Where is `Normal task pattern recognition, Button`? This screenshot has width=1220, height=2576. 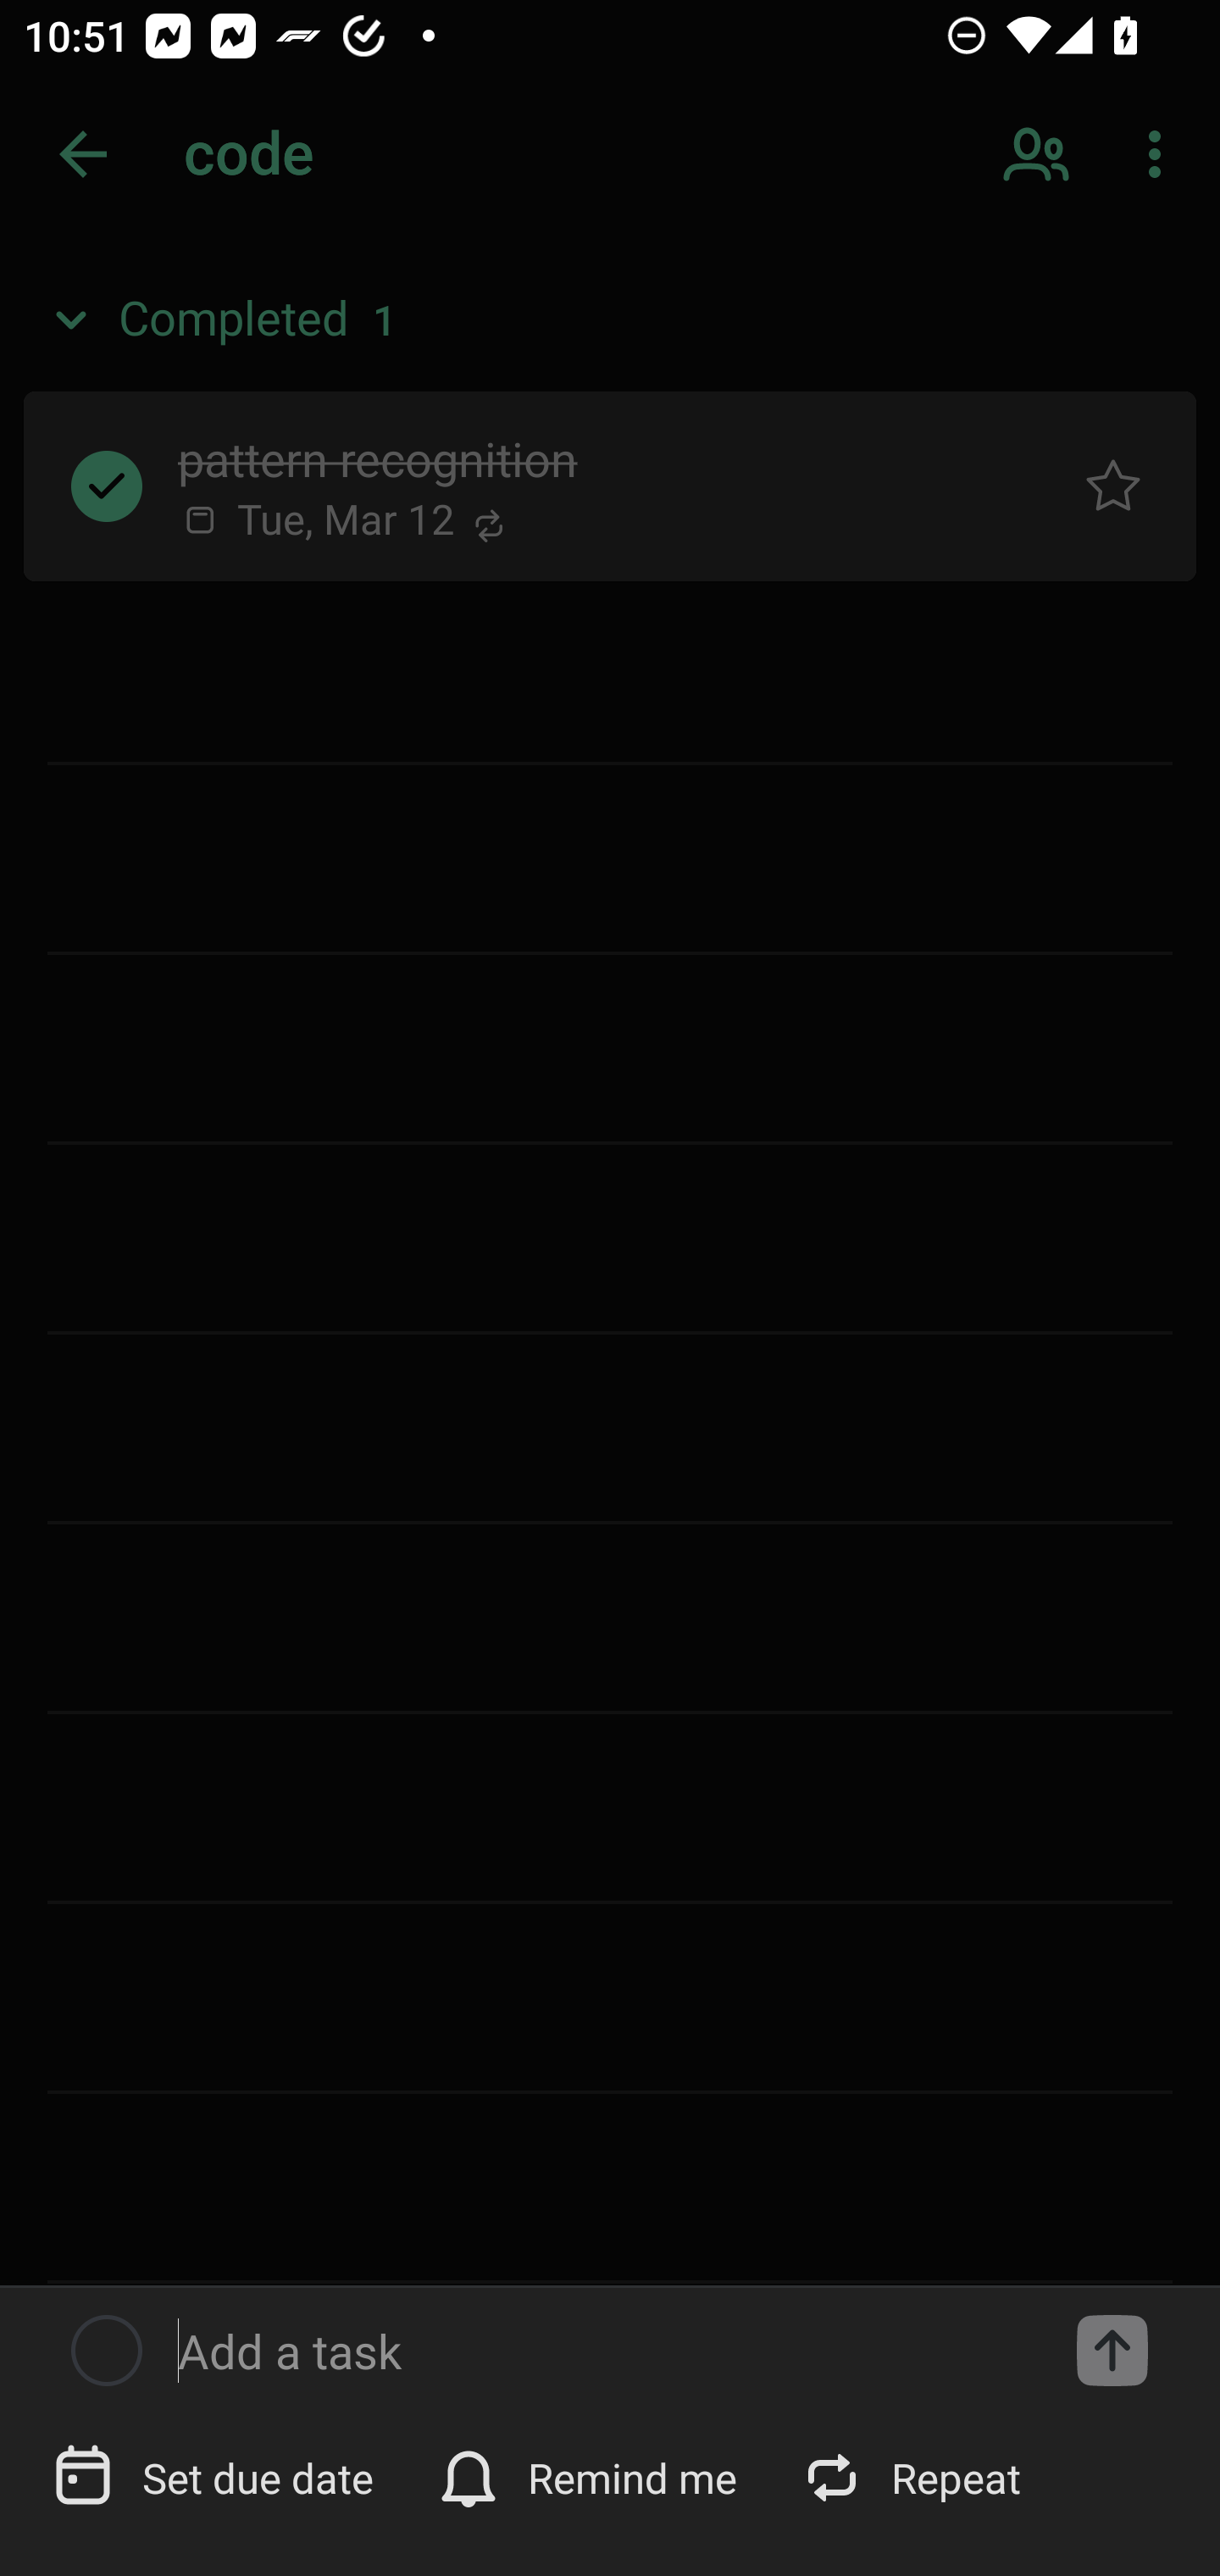 Normal task pattern recognition, Button is located at coordinates (1113, 485).